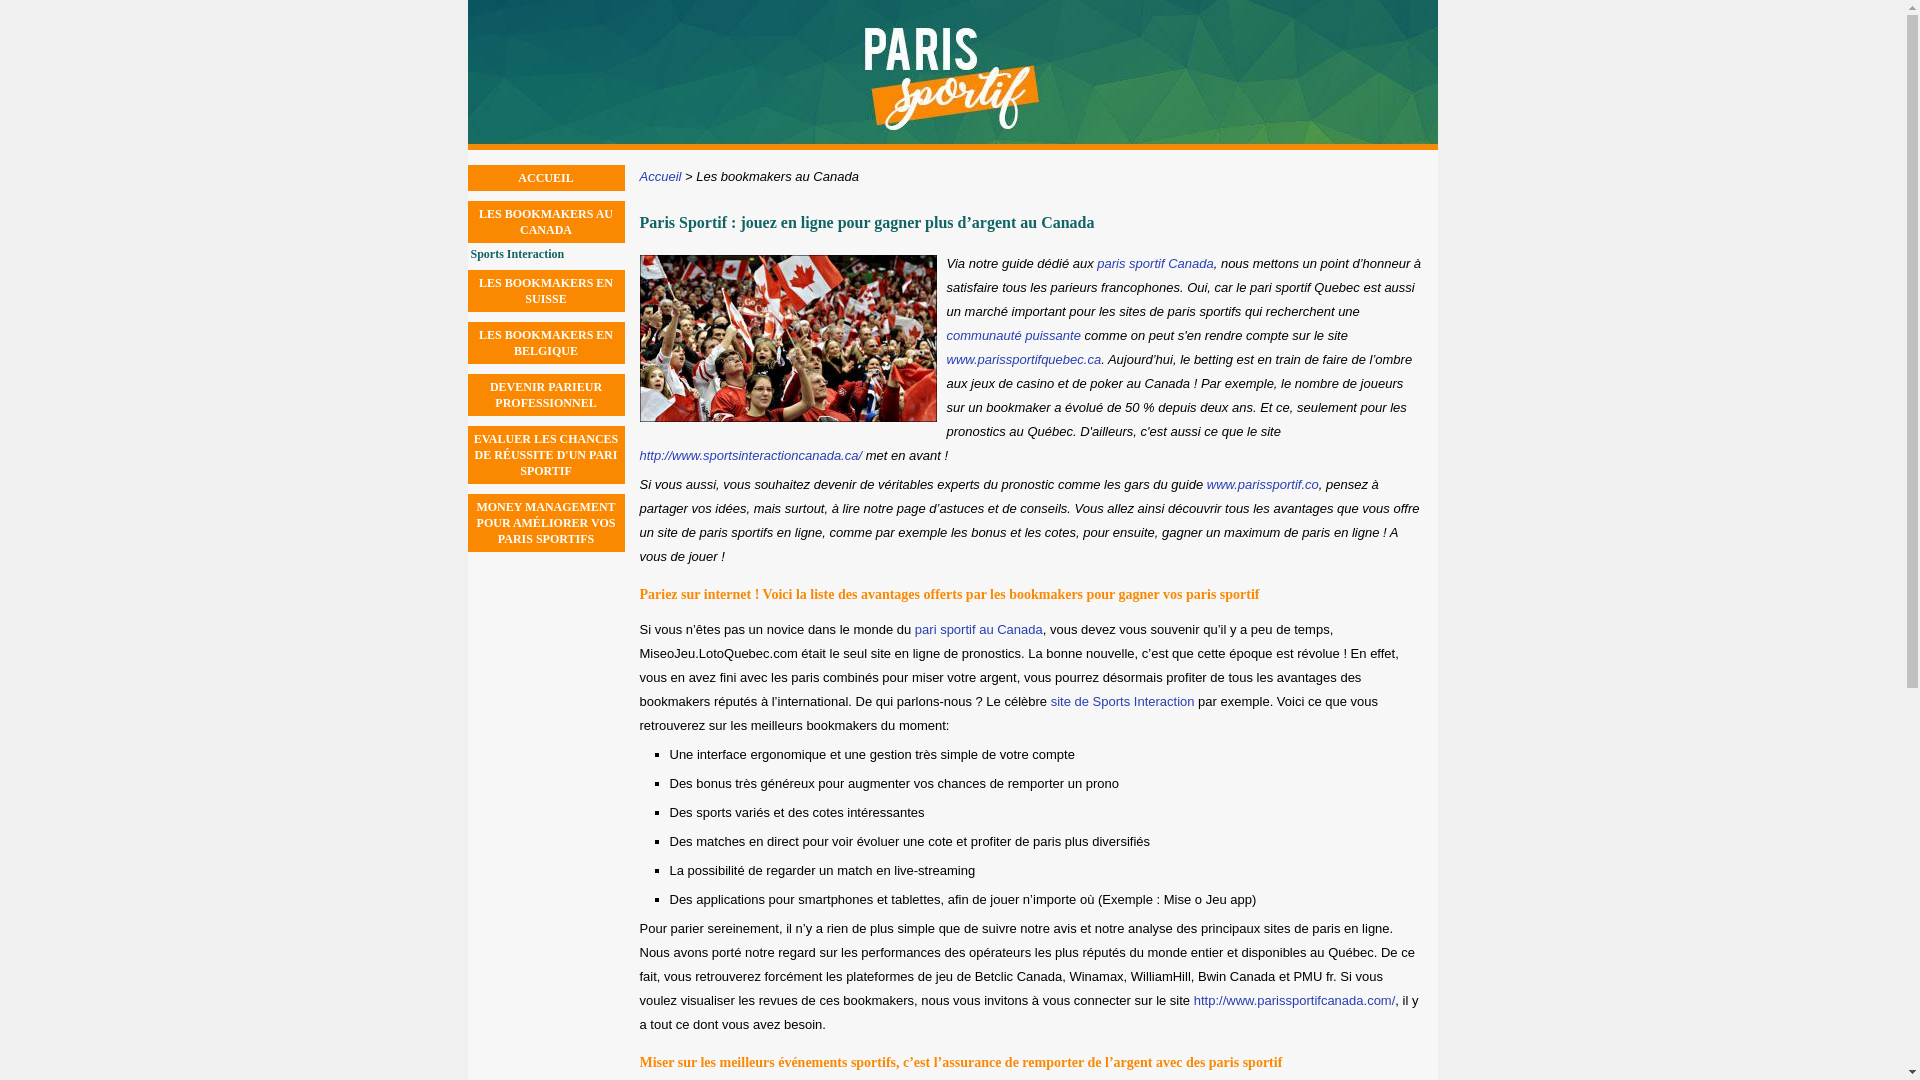  I want to click on Sports Interaction, so click(547, 254).